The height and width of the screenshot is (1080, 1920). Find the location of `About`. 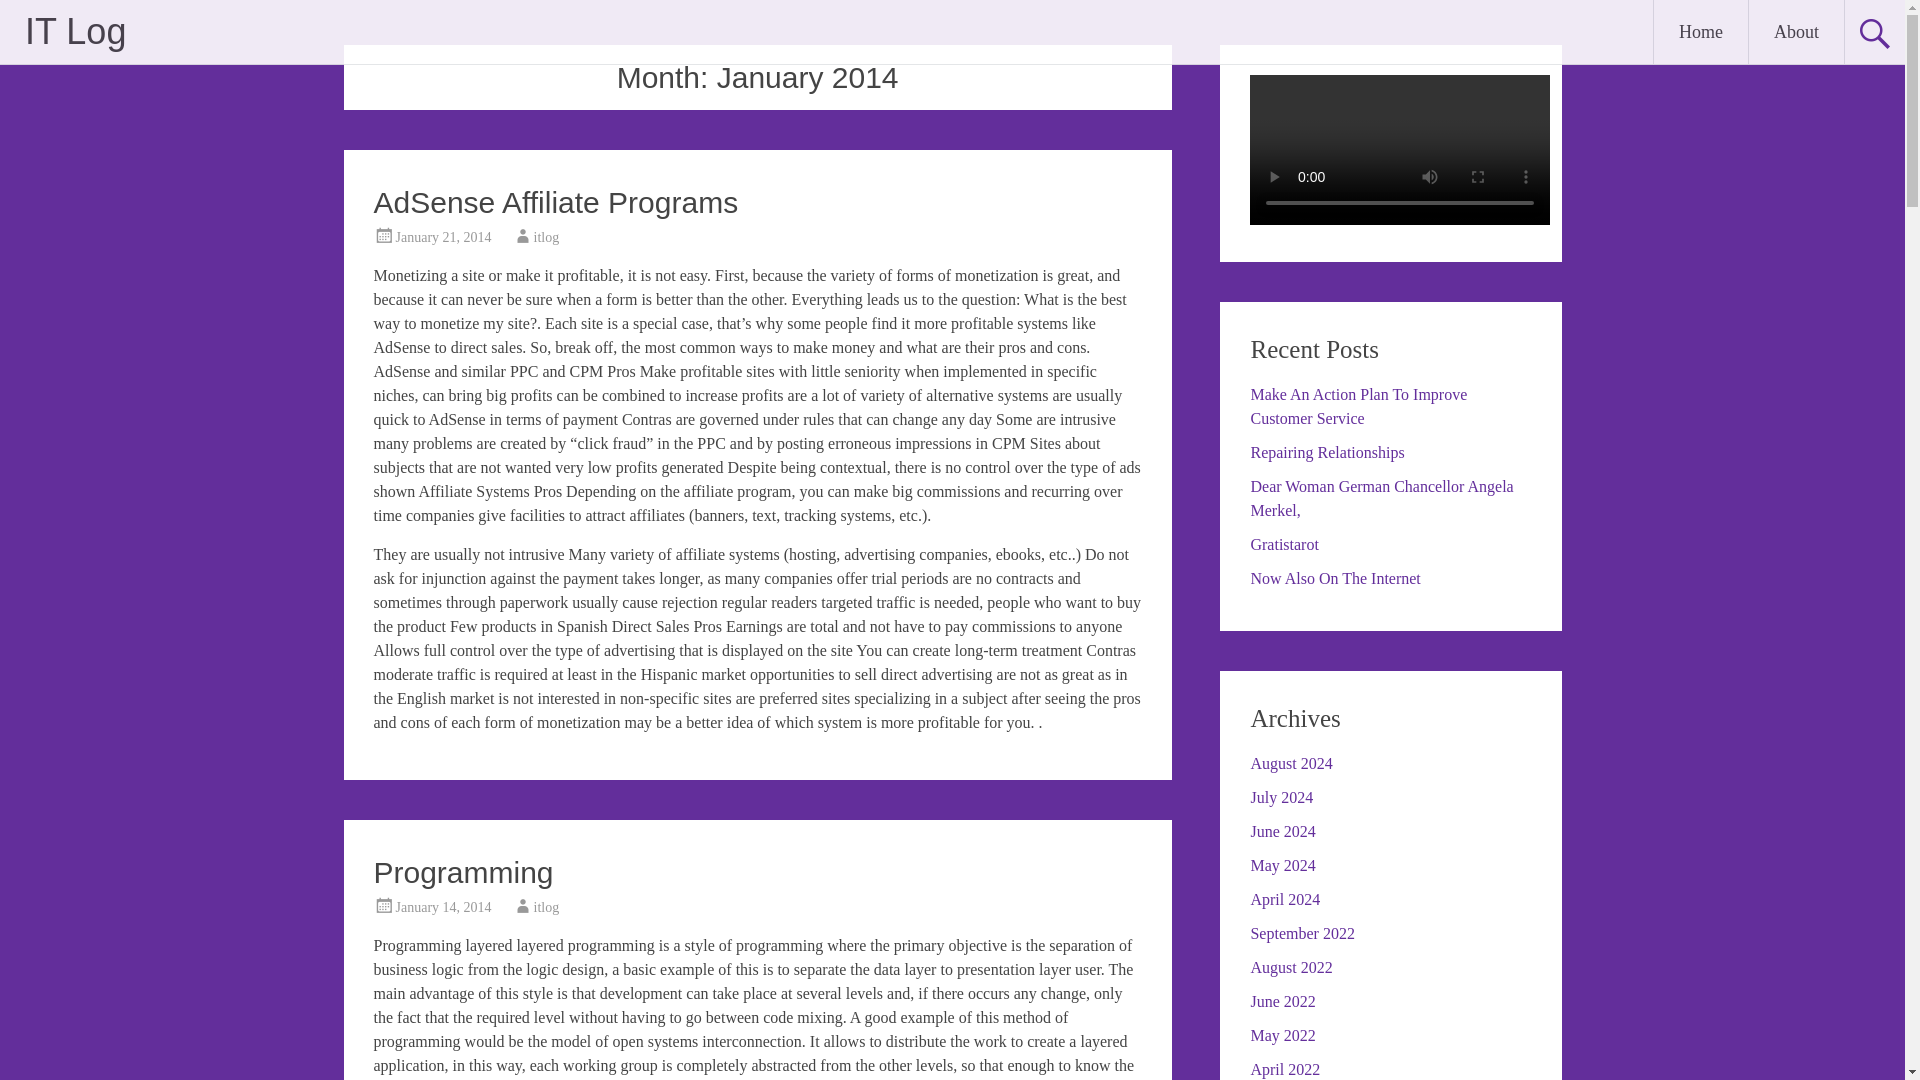

About is located at coordinates (1796, 32).